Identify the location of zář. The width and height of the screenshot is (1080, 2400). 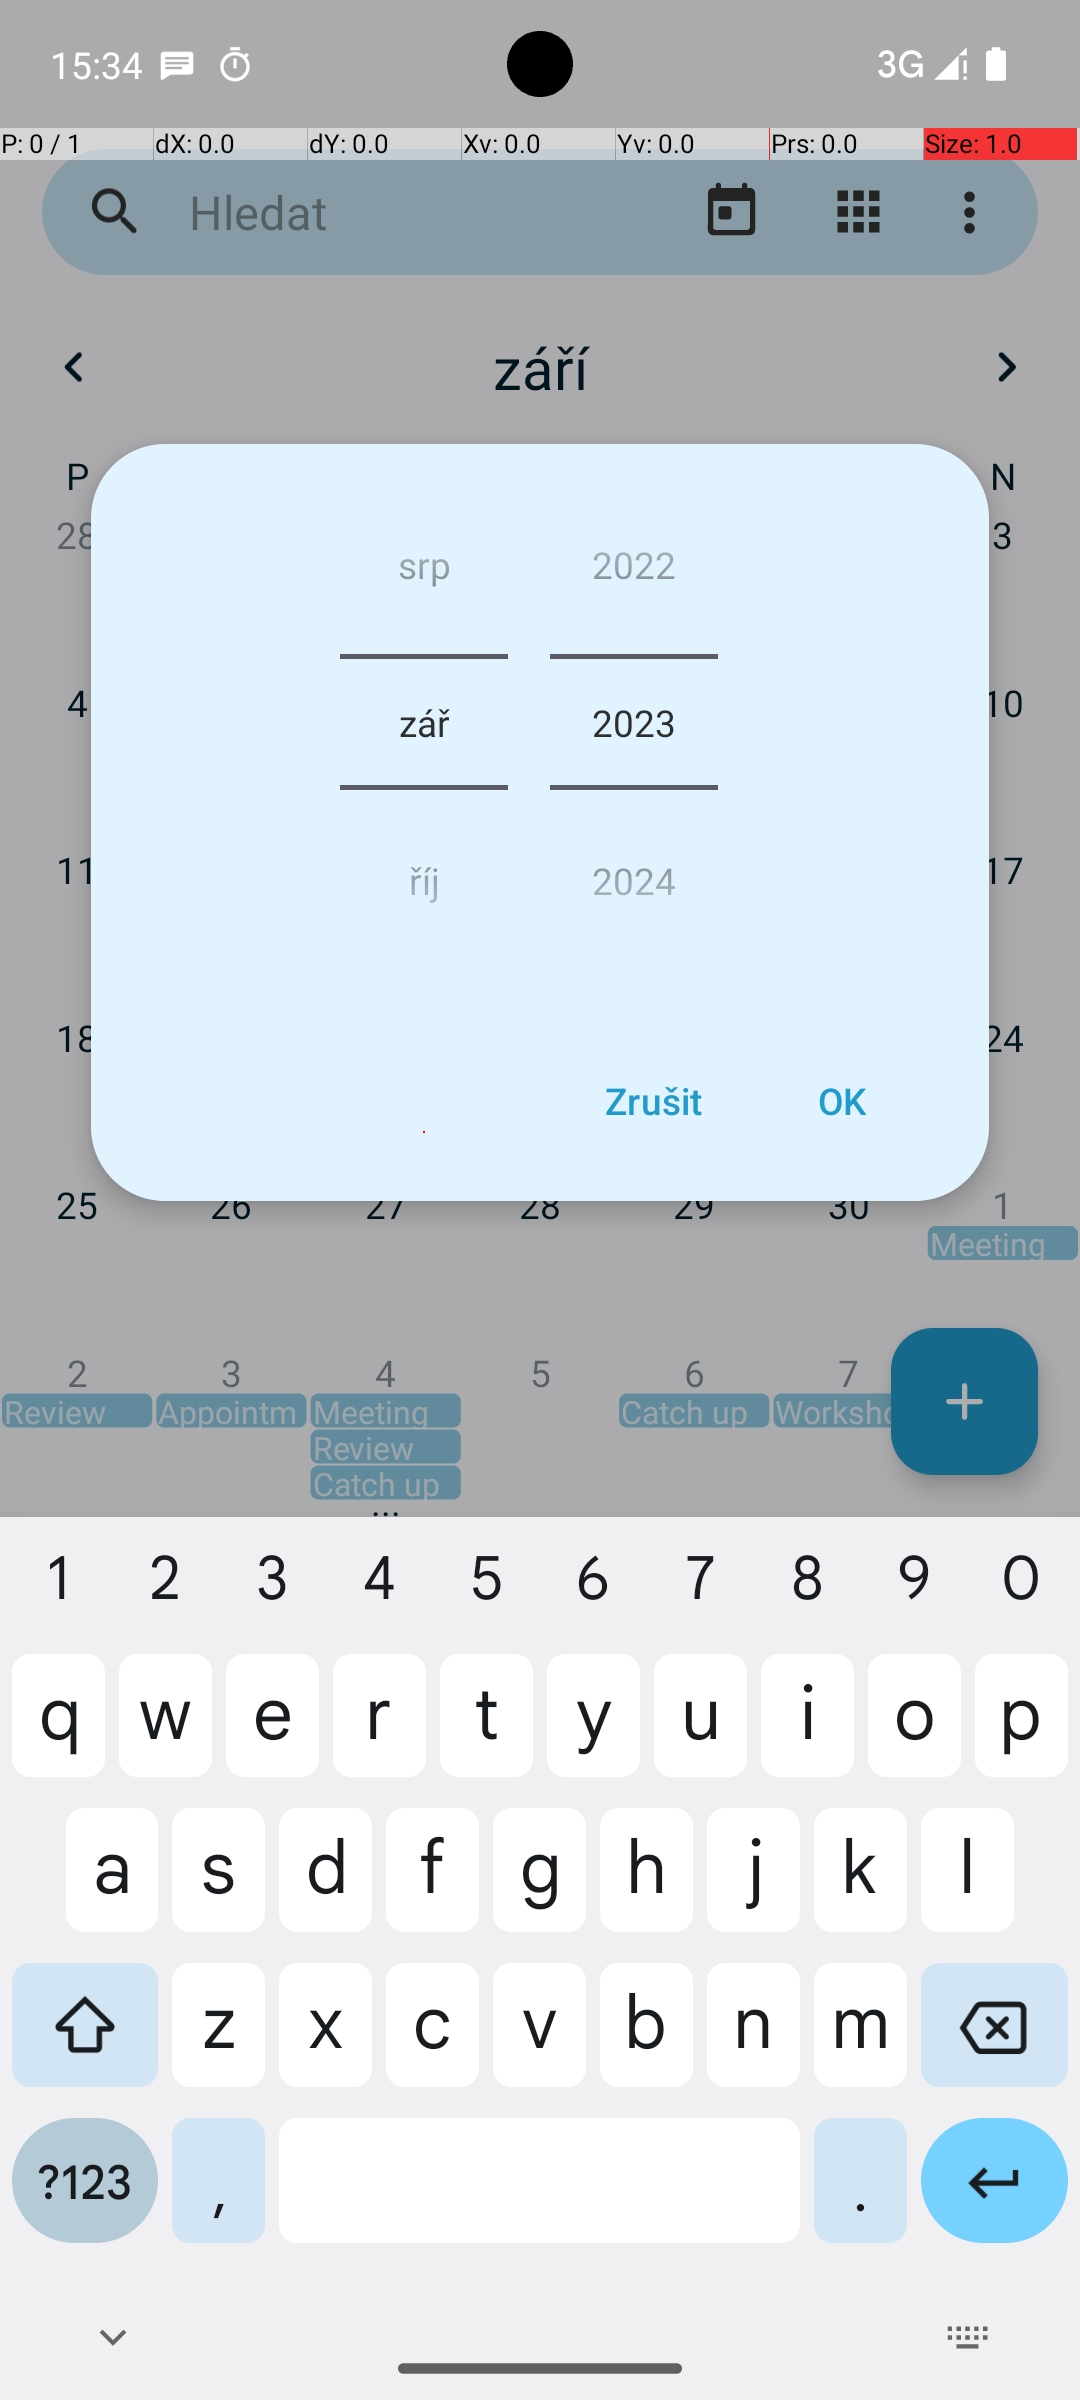
(424, 722).